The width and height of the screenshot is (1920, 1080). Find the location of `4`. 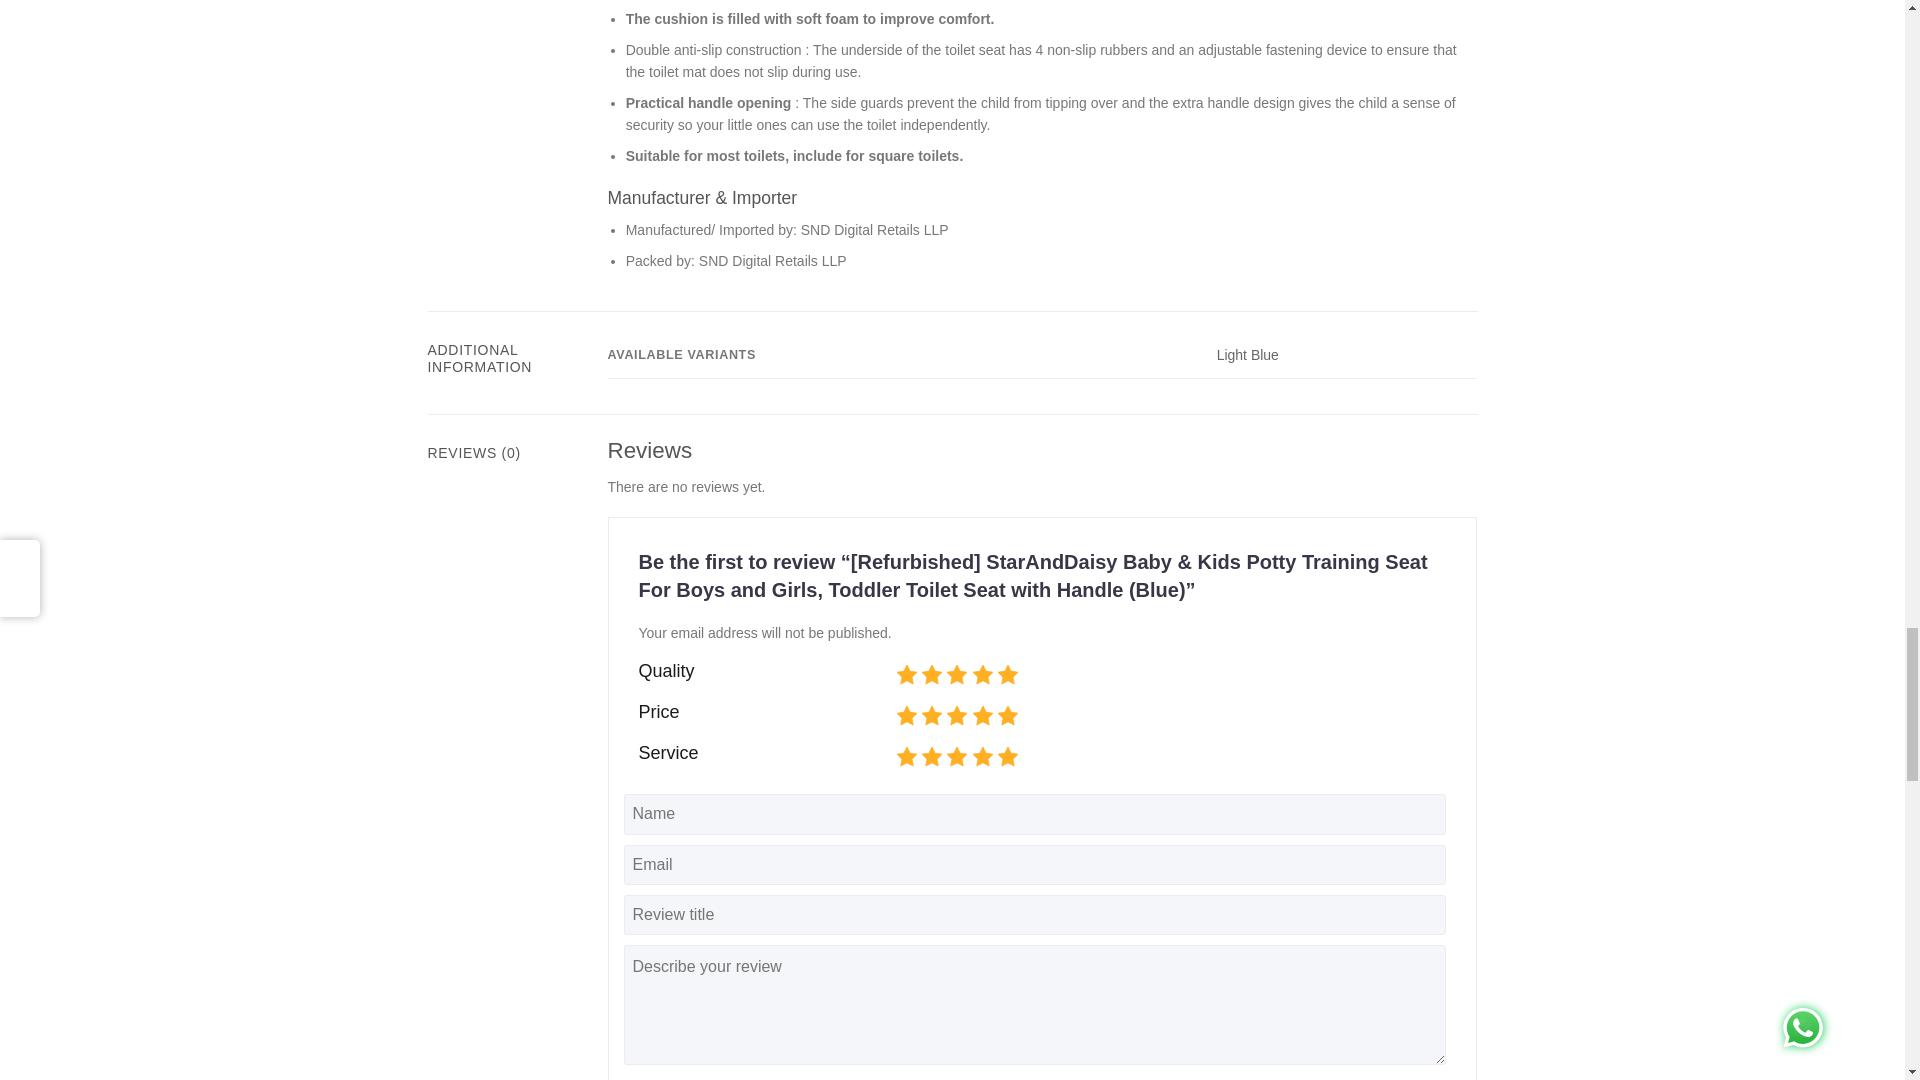

4 is located at coordinates (900, 676).